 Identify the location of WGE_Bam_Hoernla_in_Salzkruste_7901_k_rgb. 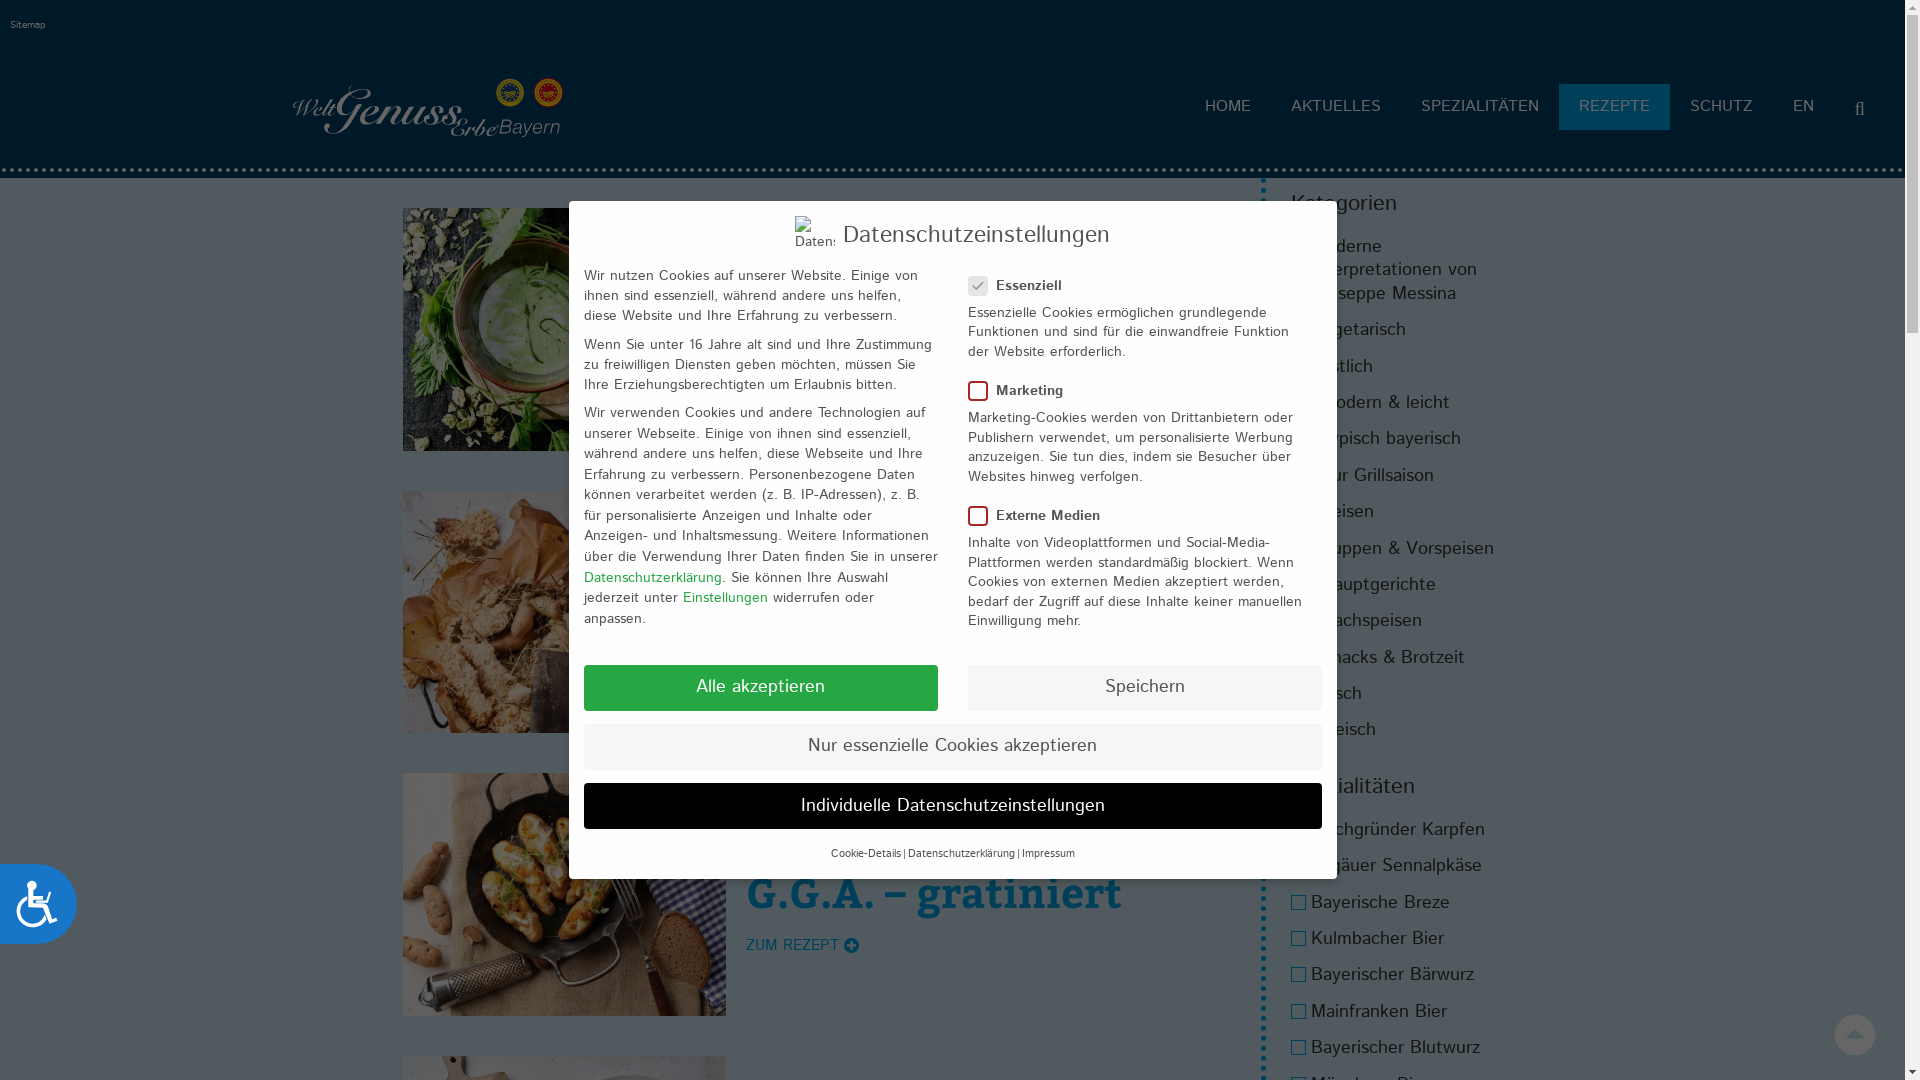
(564, 612).